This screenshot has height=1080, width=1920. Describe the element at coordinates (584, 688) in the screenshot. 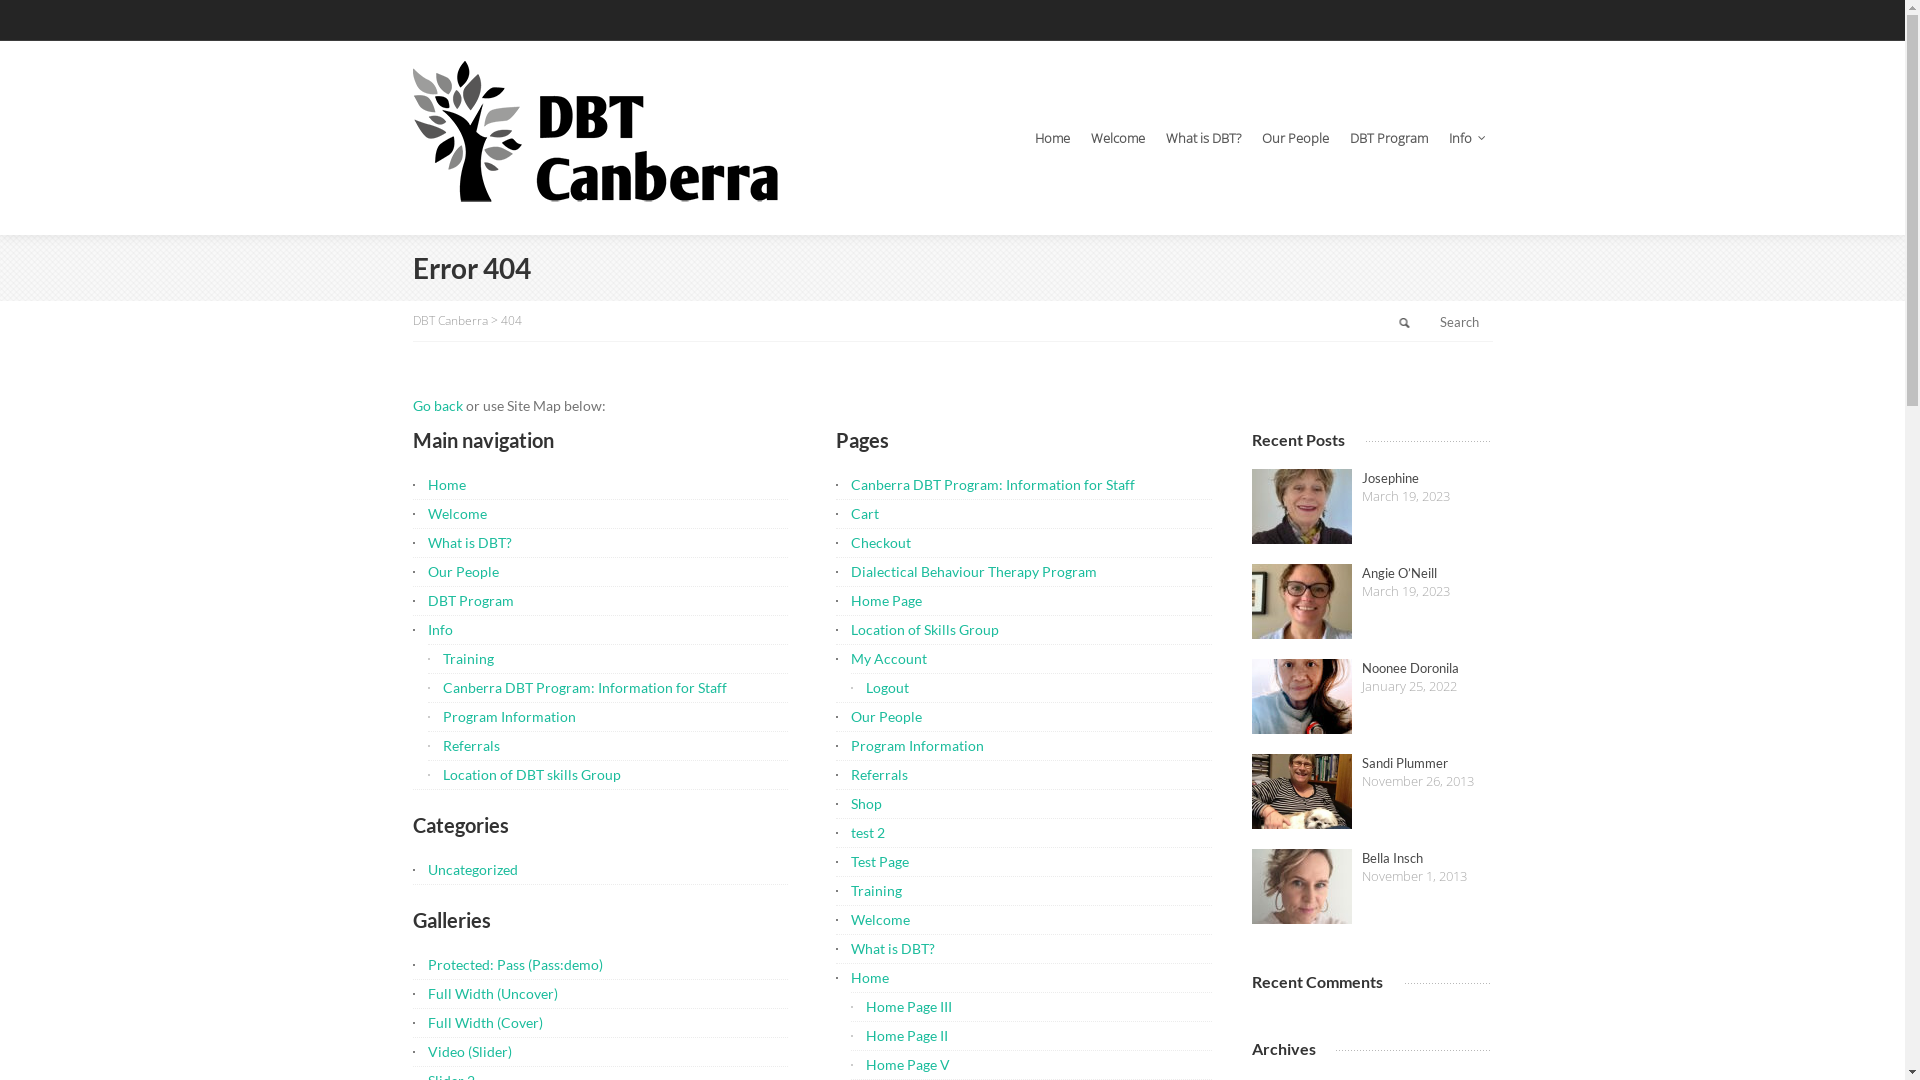

I see `Canberra DBT Program: Information for Staff` at that location.